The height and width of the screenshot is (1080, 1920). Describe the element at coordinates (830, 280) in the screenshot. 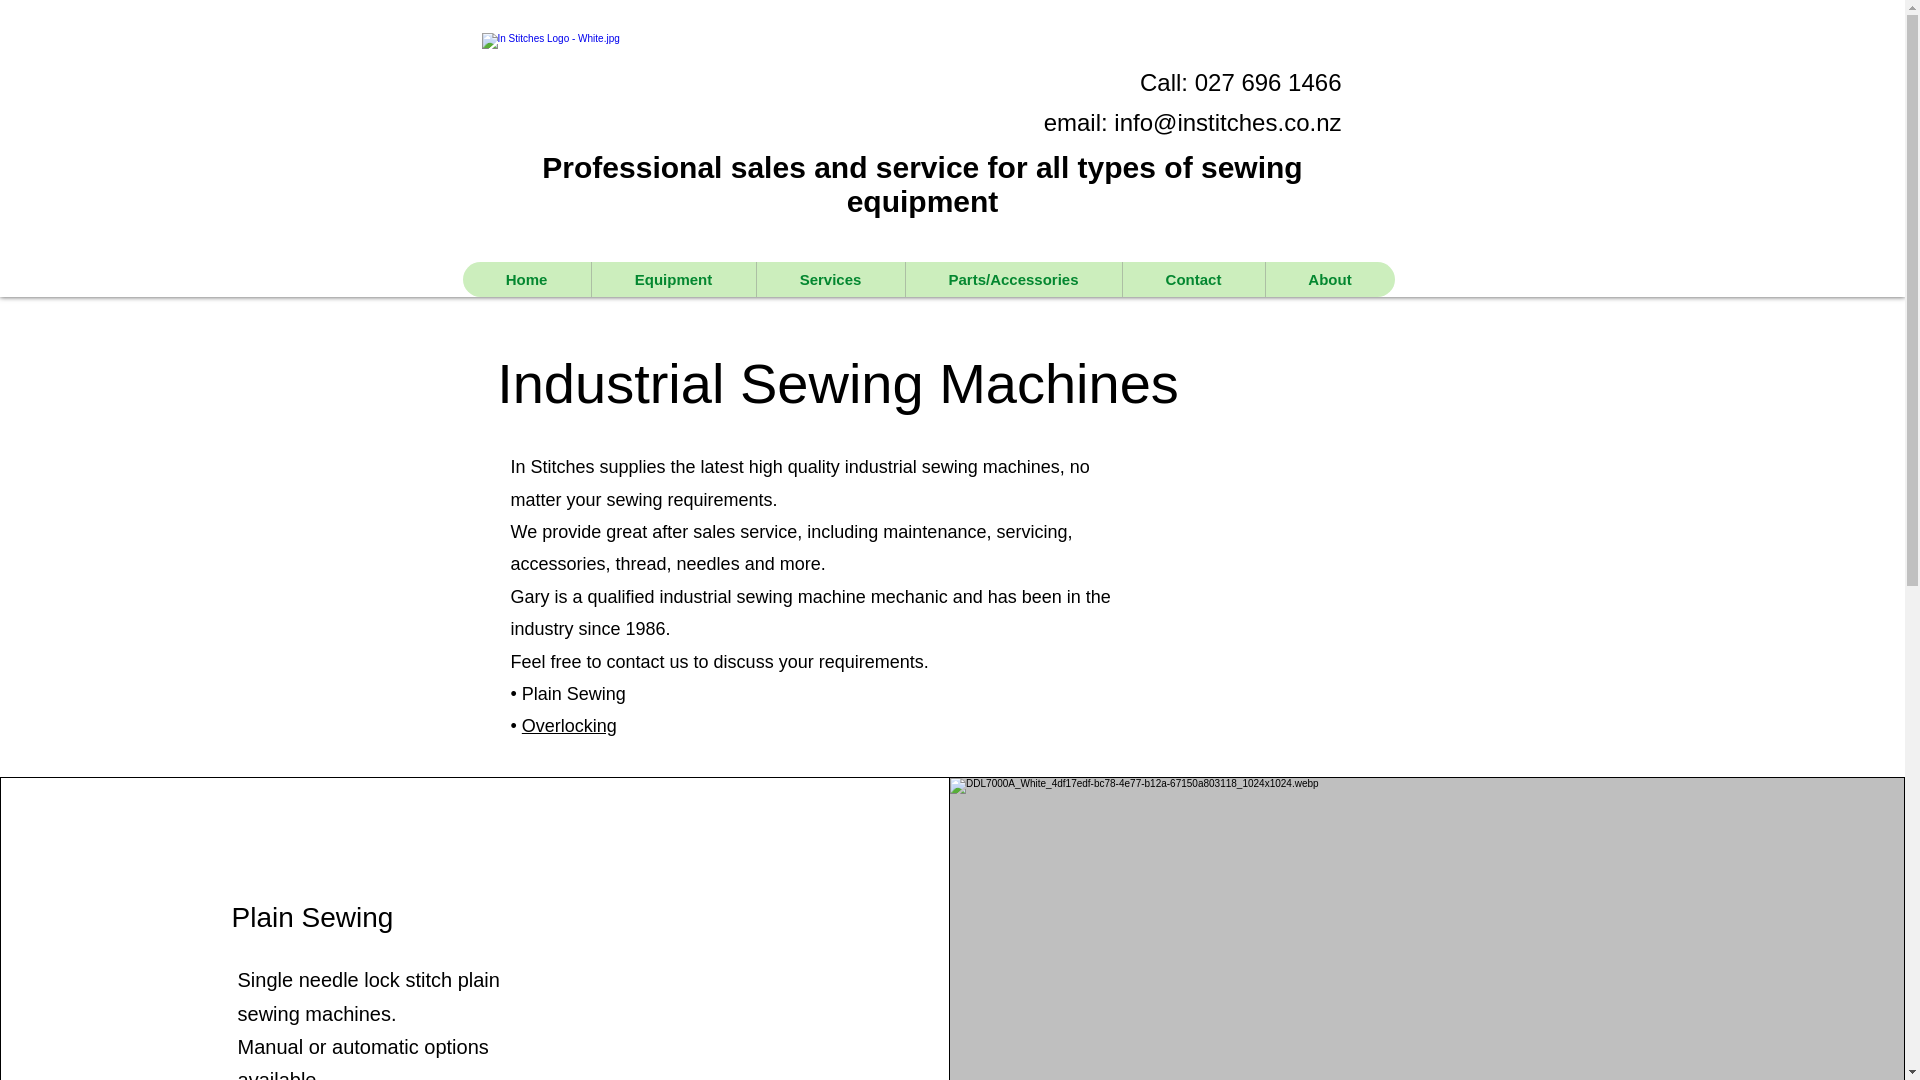

I see `Services` at that location.